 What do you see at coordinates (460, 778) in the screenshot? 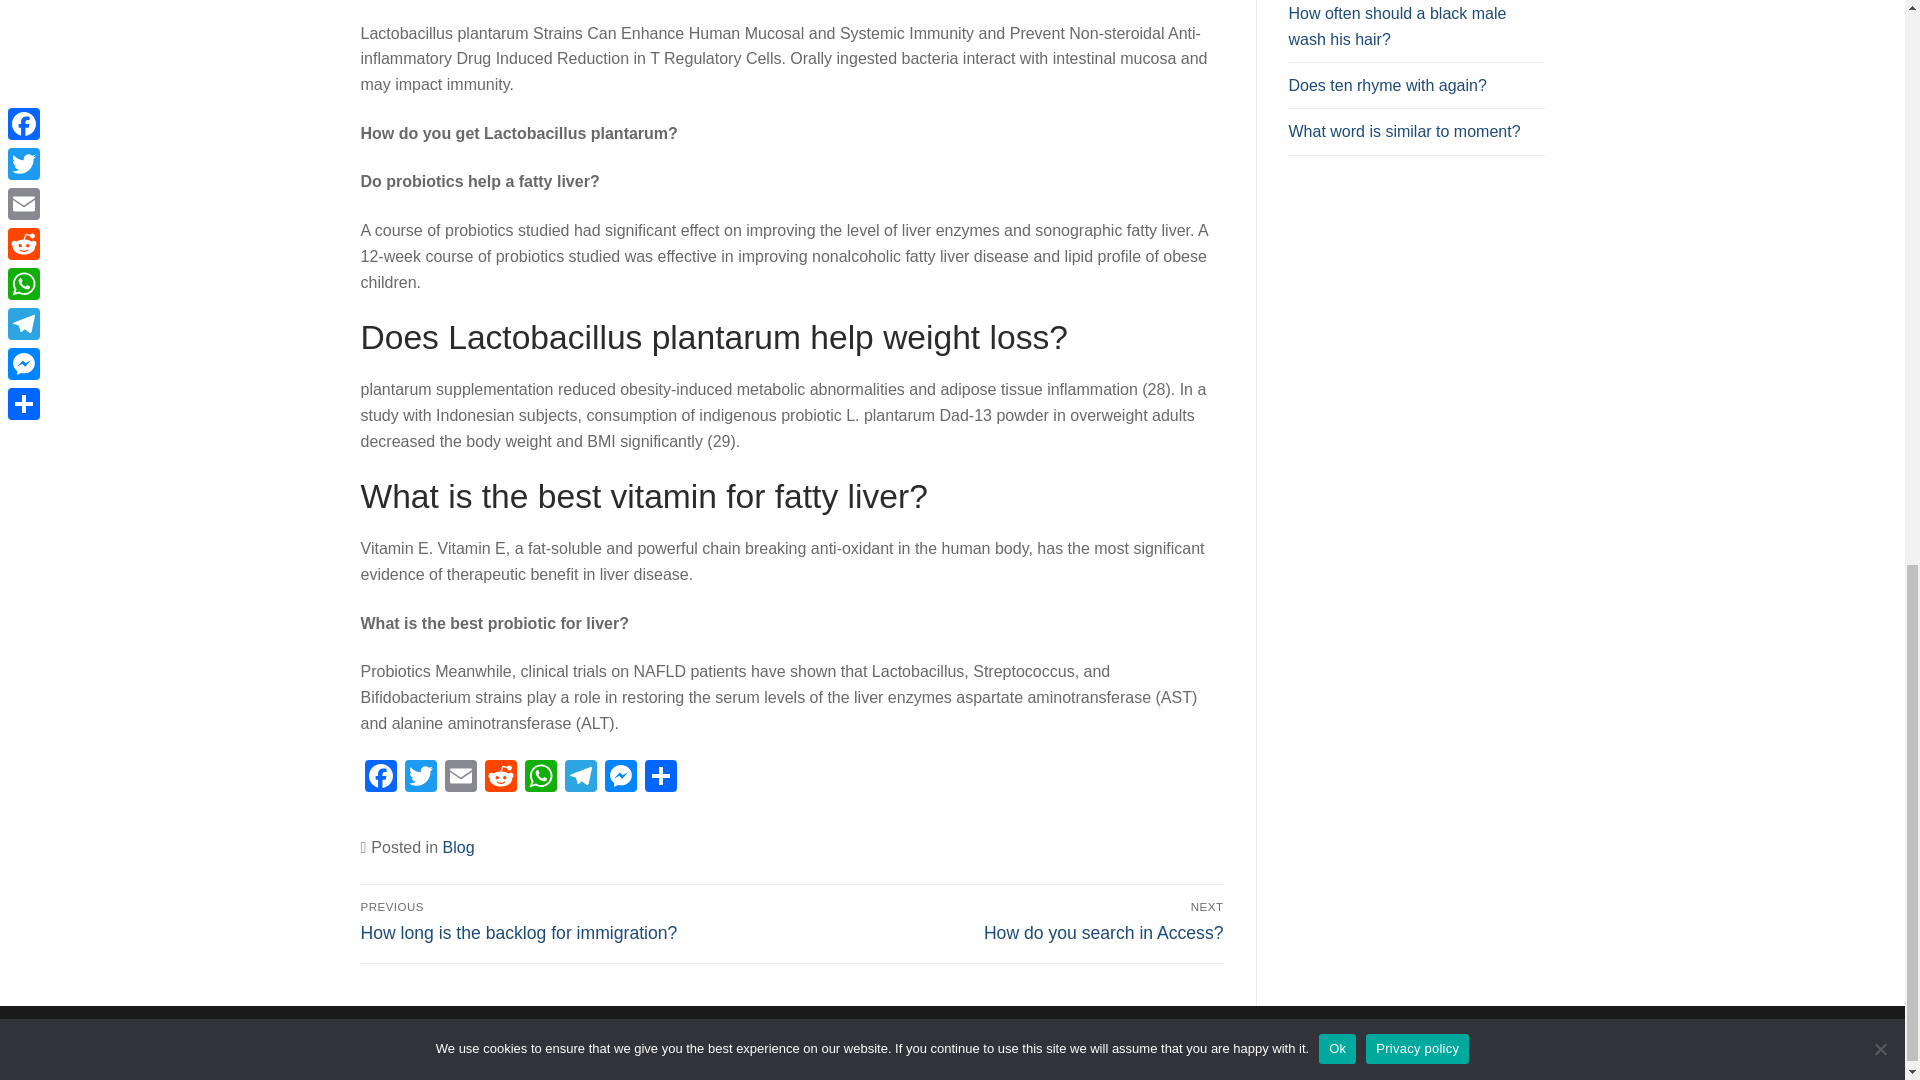
I see `Email` at bounding box center [460, 778].